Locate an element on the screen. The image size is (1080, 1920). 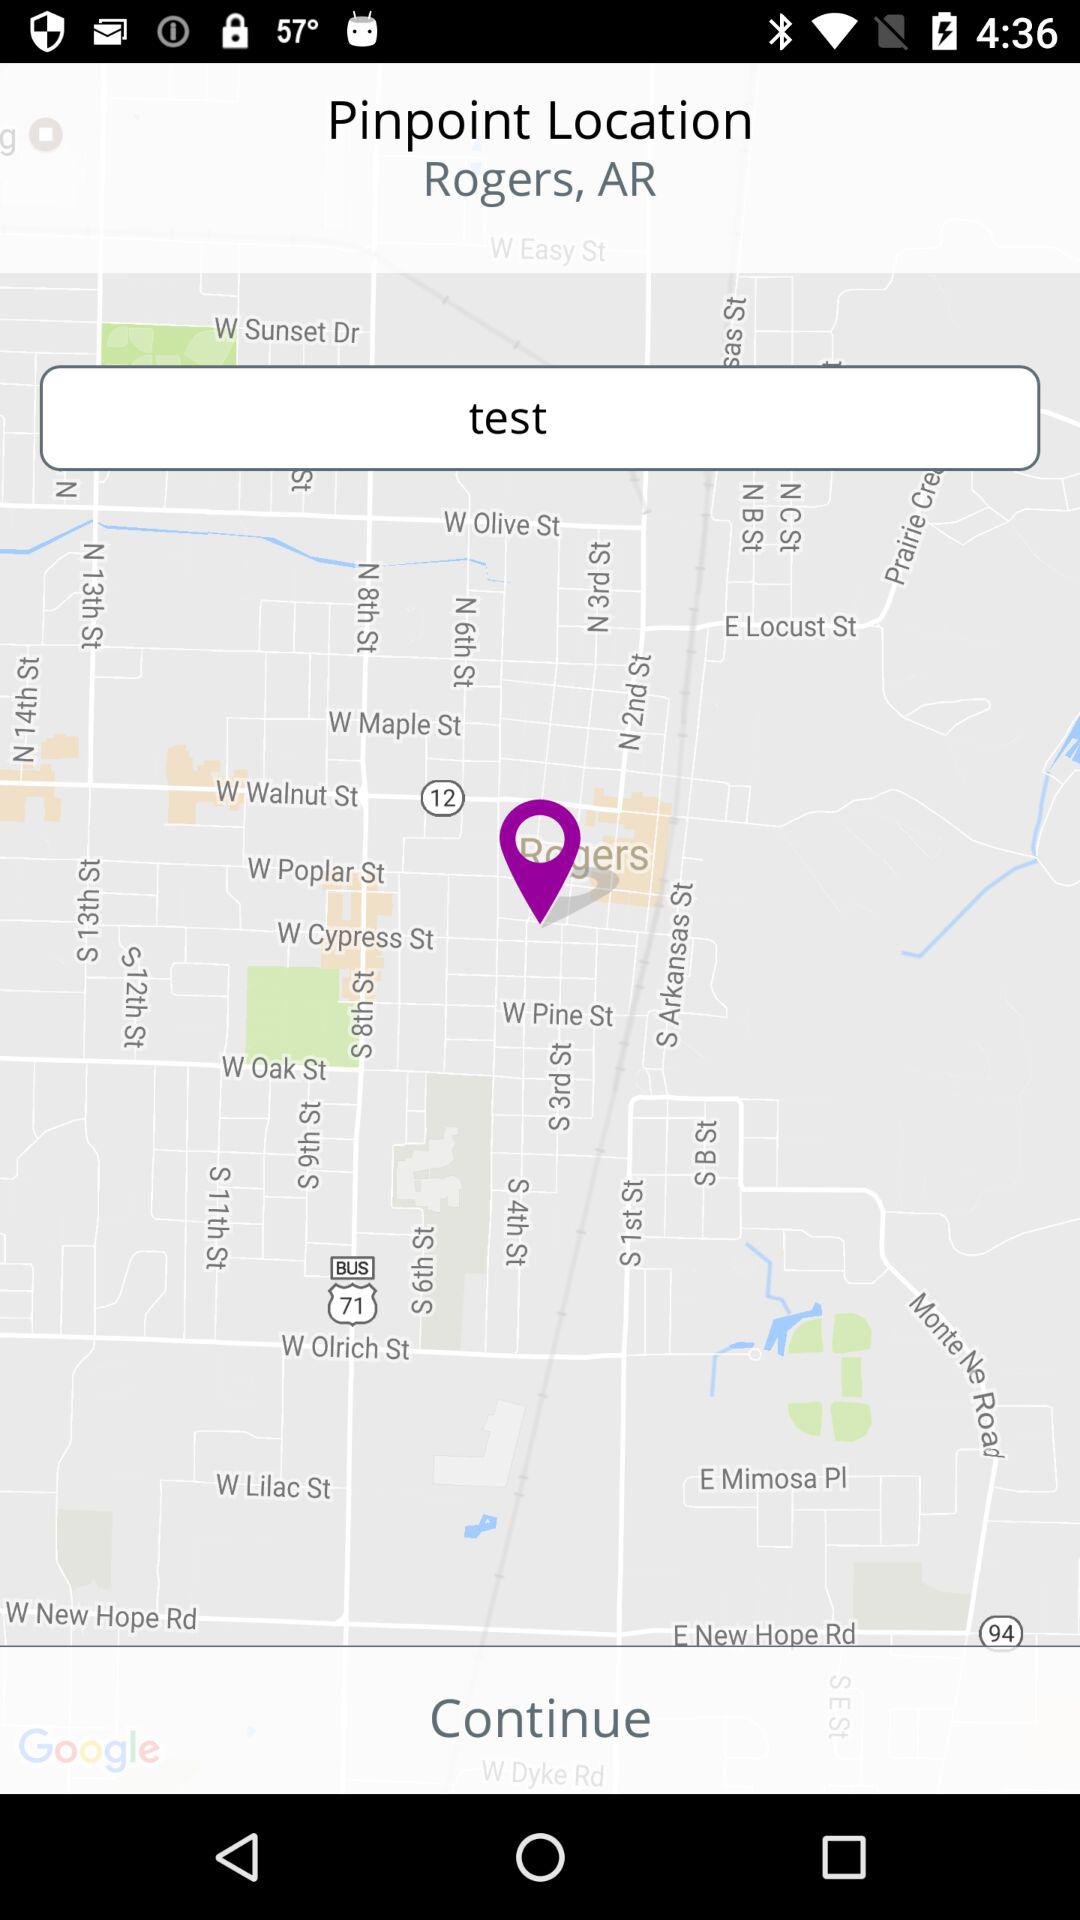
jump to the continue icon is located at coordinates (540, 1720).